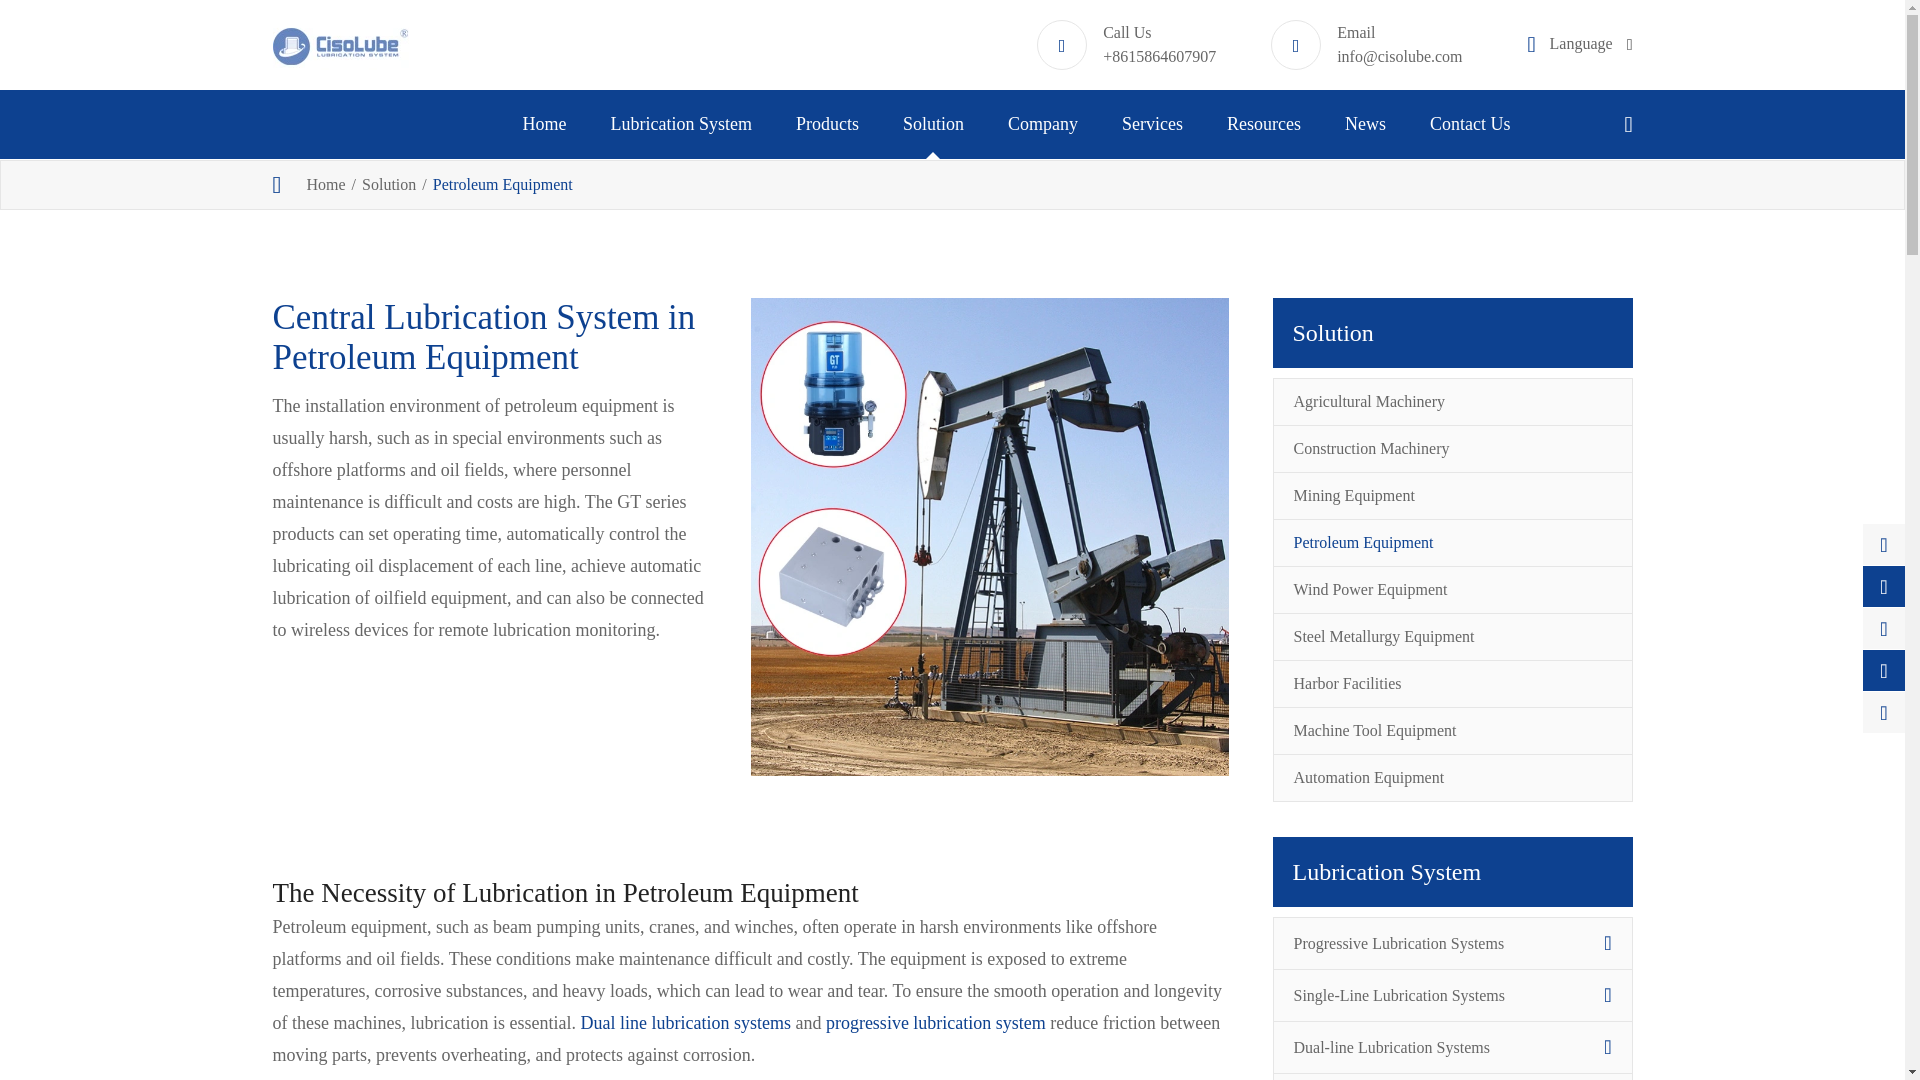 The image size is (1920, 1080). I want to click on Solution, so click(932, 124).